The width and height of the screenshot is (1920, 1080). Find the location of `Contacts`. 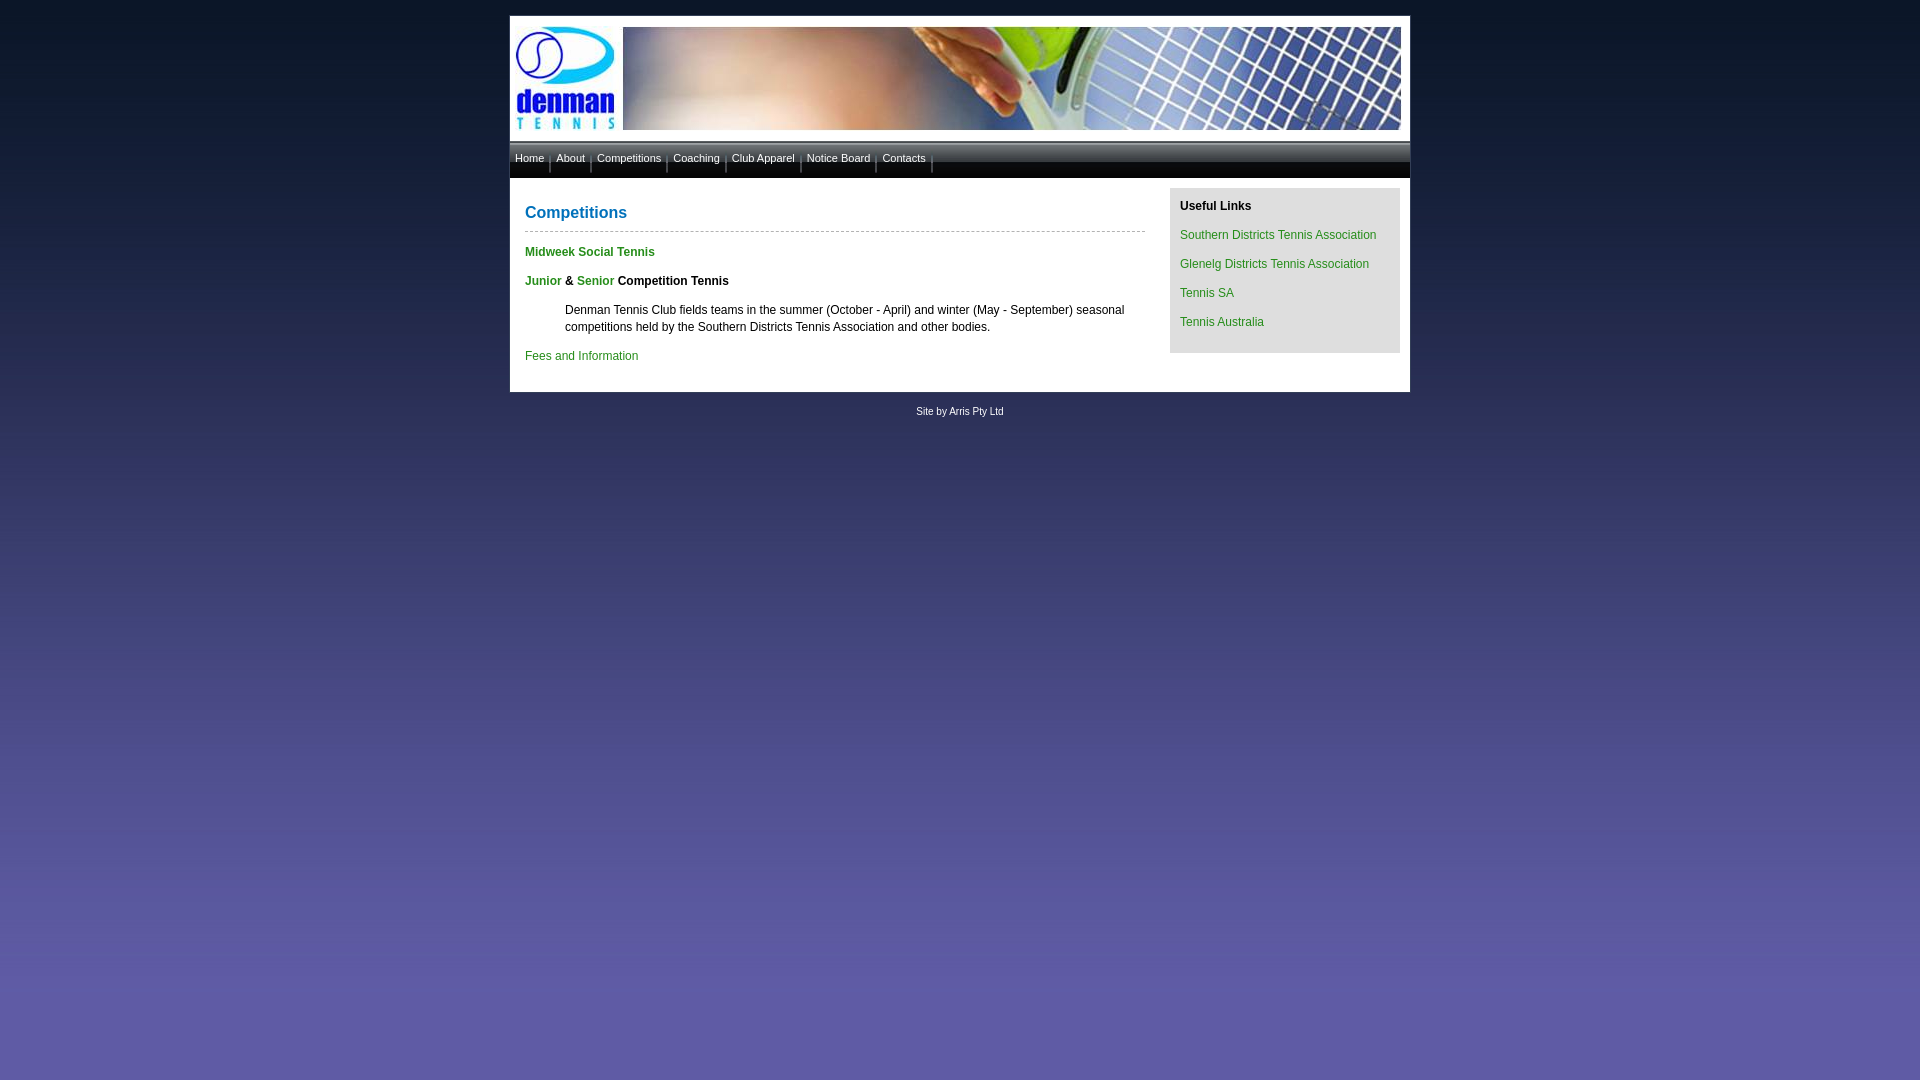

Contacts is located at coordinates (904, 158).